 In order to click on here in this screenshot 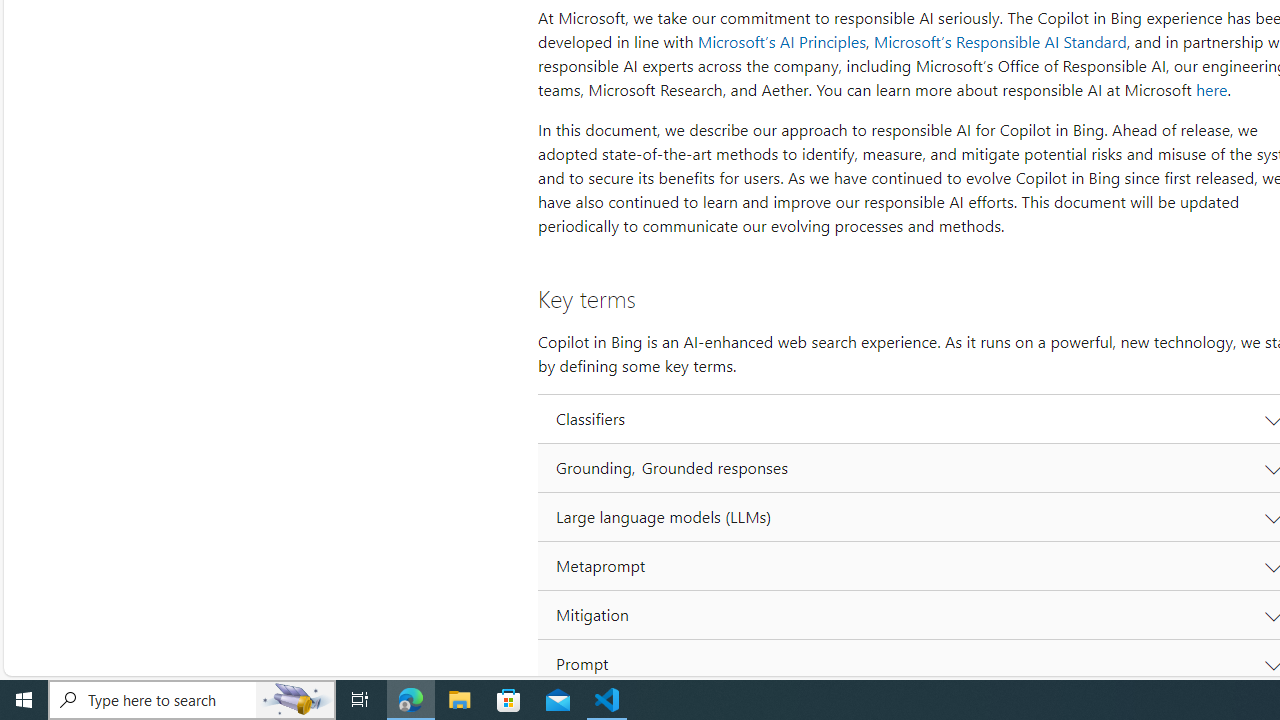, I will do `click(1211, 90)`.